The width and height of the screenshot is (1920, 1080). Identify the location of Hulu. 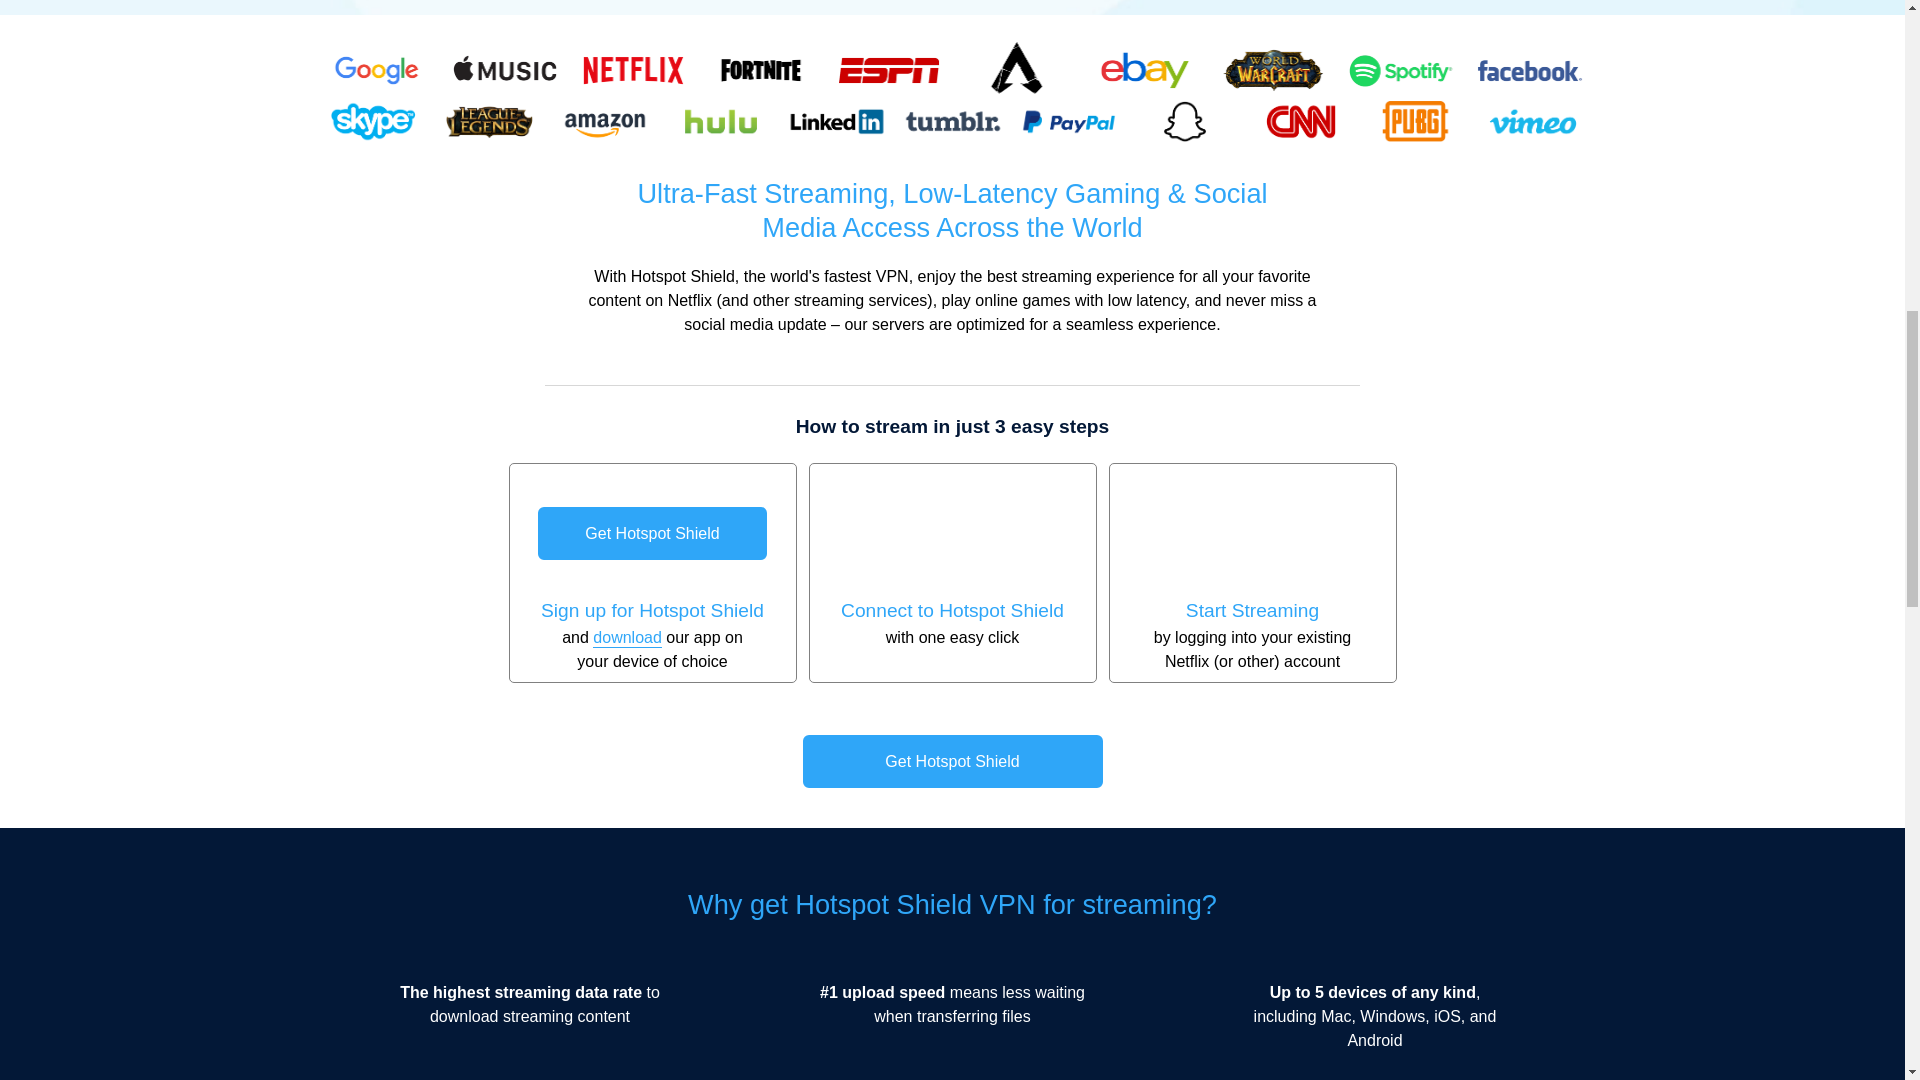
(720, 121).